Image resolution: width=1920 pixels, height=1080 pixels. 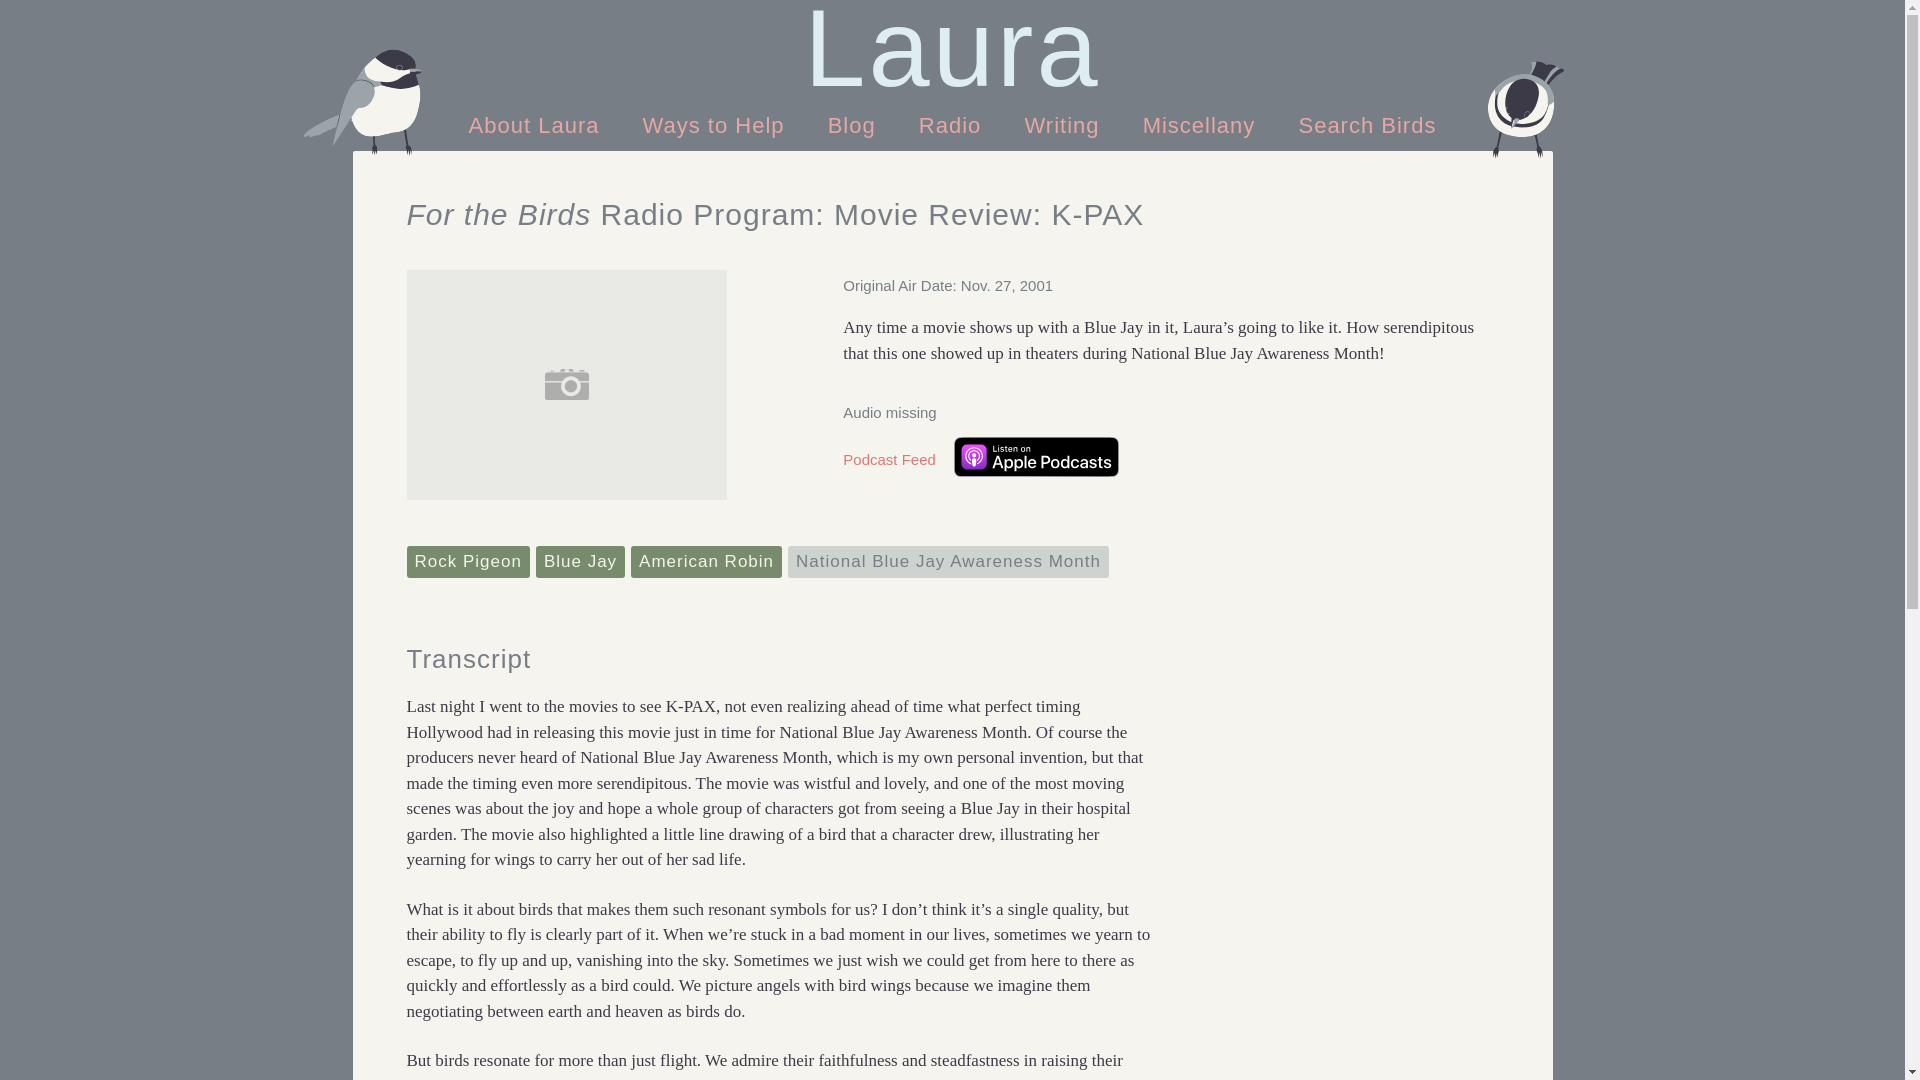 What do you see at coordinates (953, 124) in the screenshot?
I see `Radio` at bounding box center [953, 124].